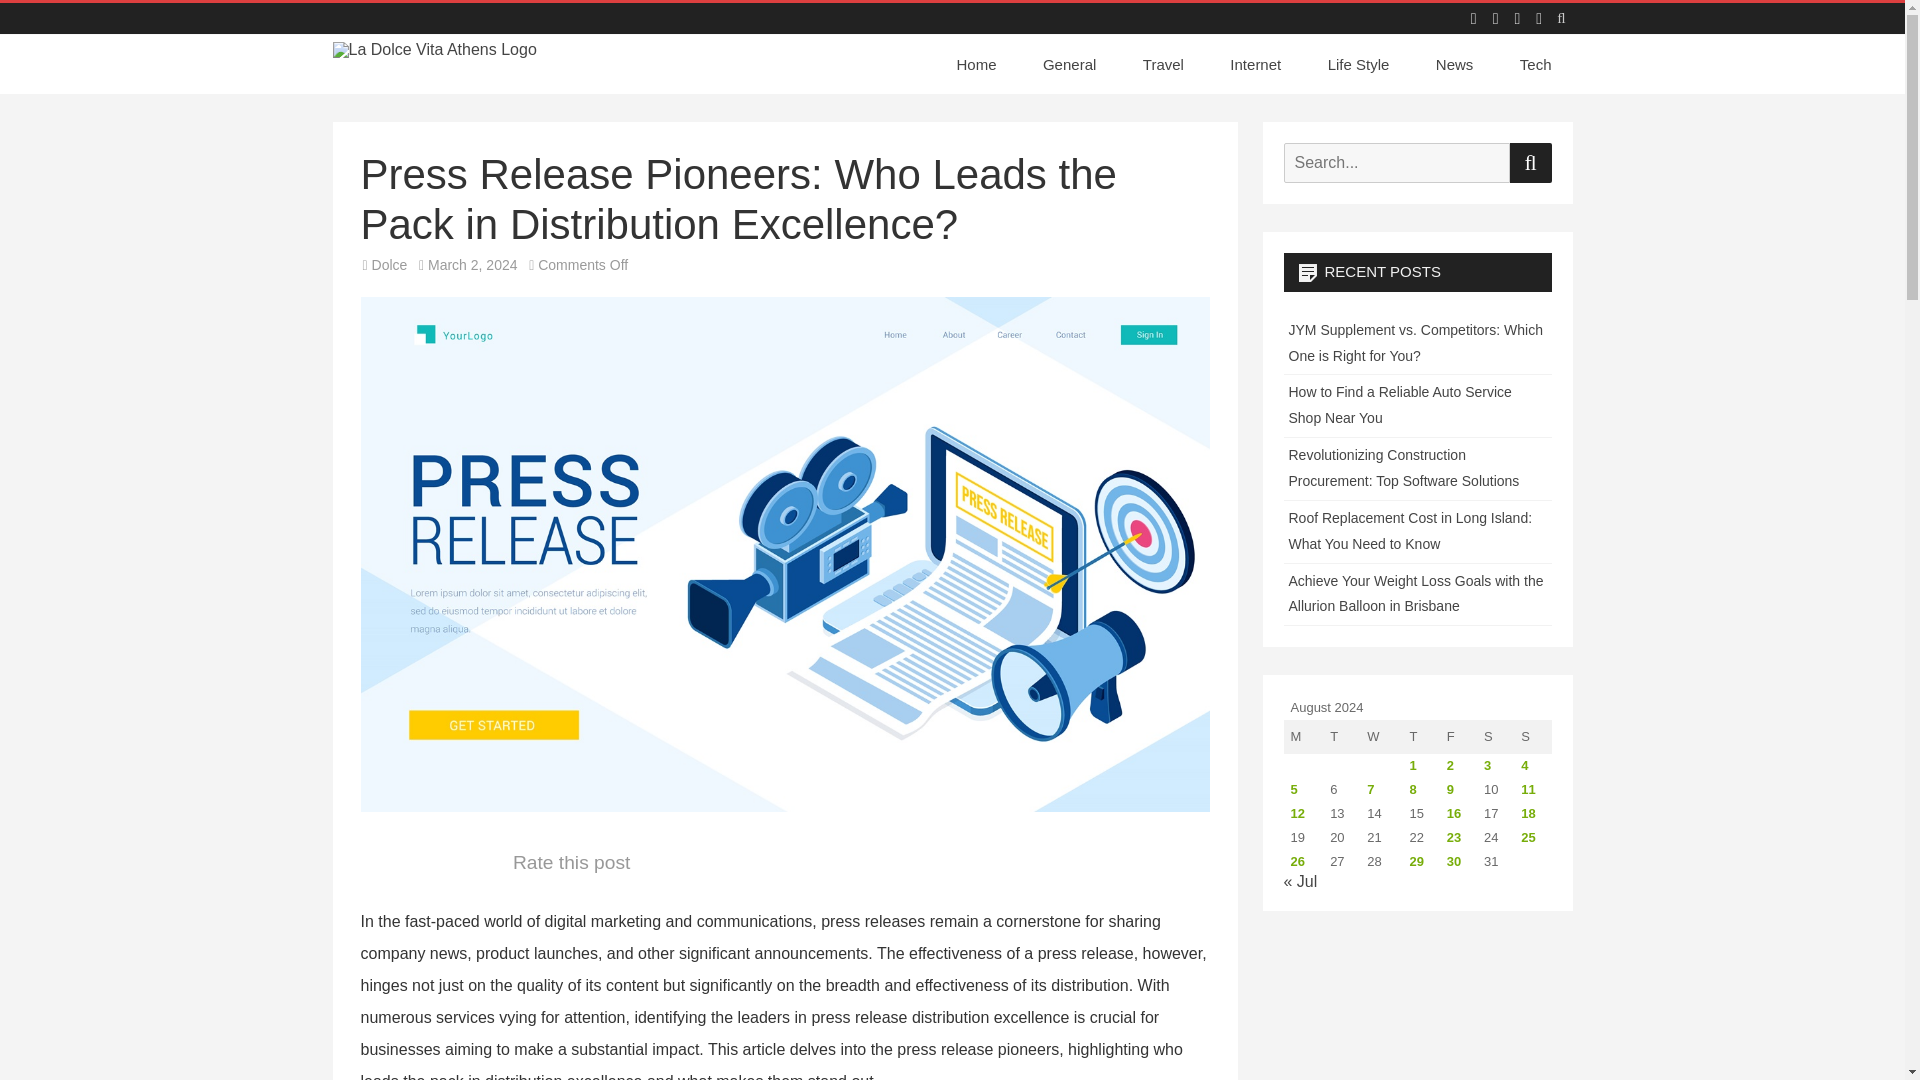  What do you see at coordinates (1455, 64) in the screenshot?
I see `News` at bounding box center [1455, 64].